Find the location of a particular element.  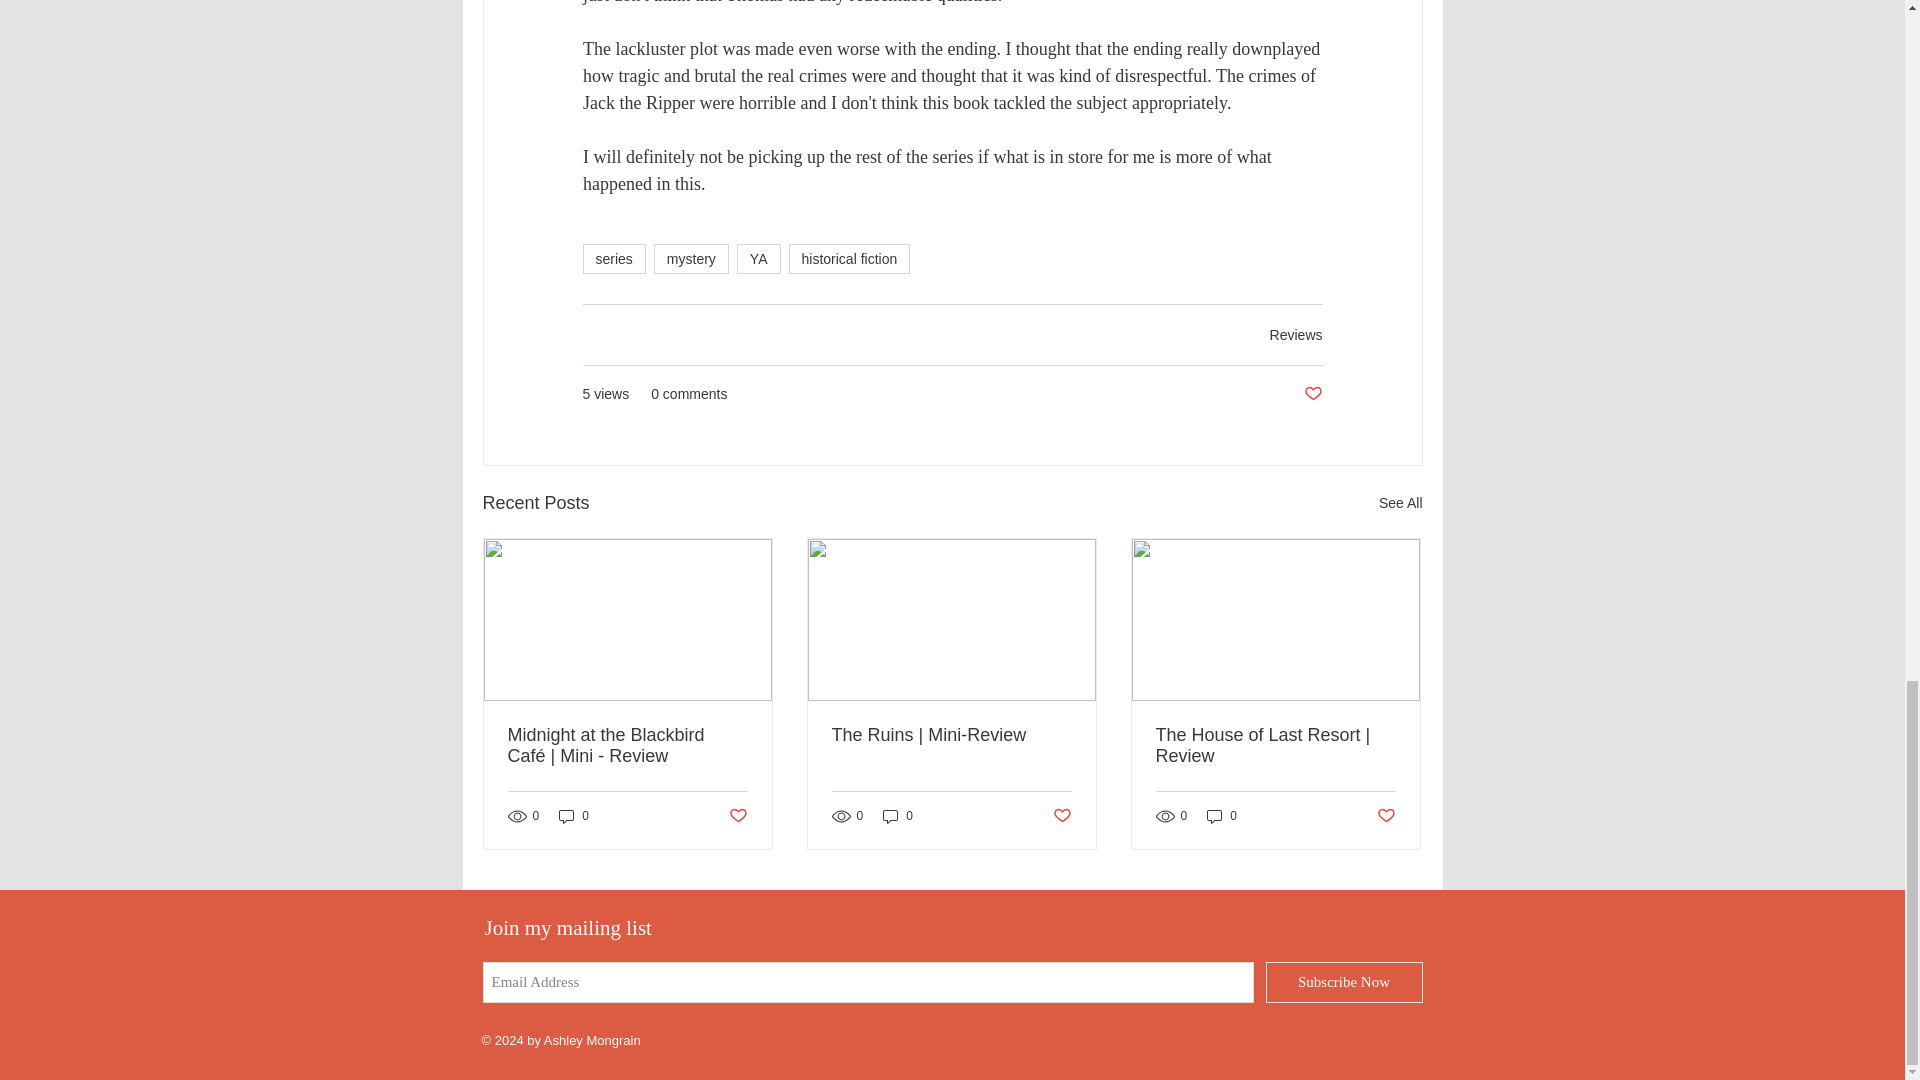

YA is located at coordinates (759, 259).